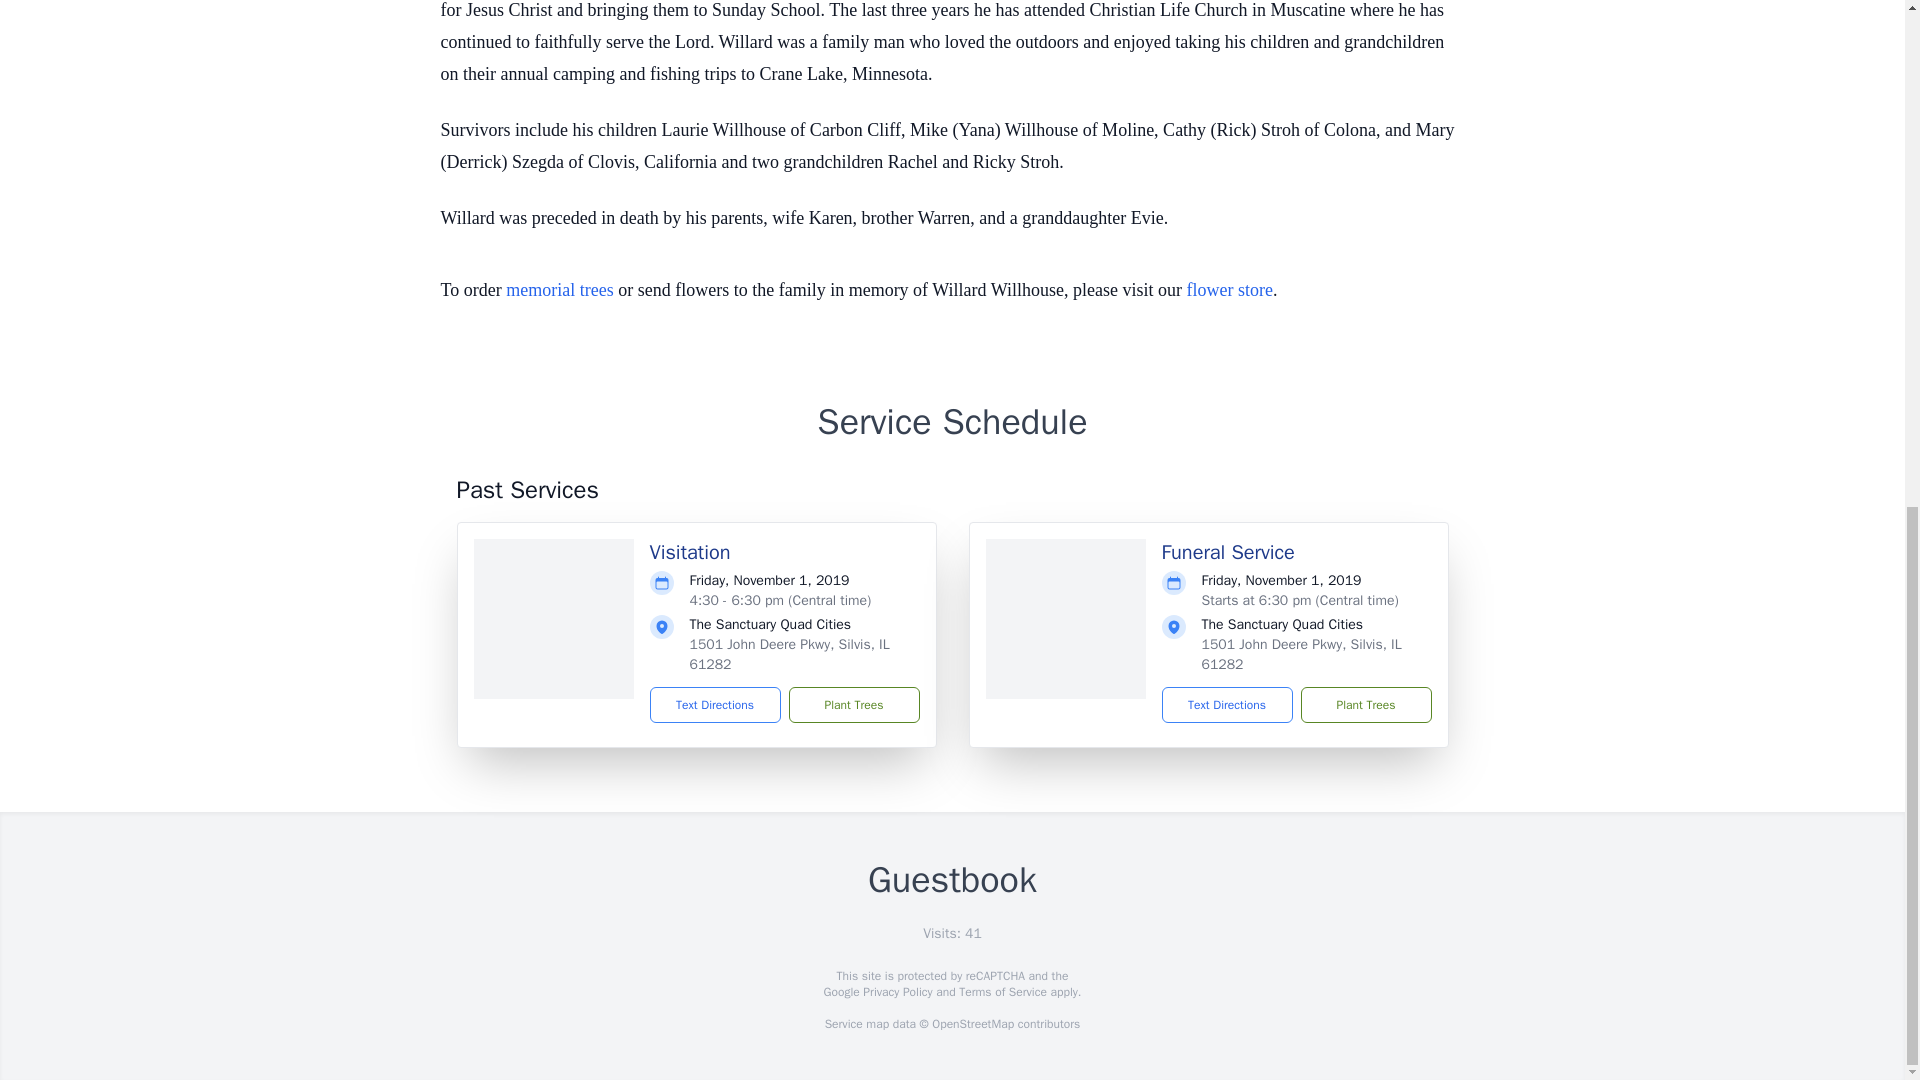 This screenshot has height=1080, width=1920. What do you see at coordinates (559, 290) in the screenshot?
I see `memorial trees` at bounding box center [559, 290].